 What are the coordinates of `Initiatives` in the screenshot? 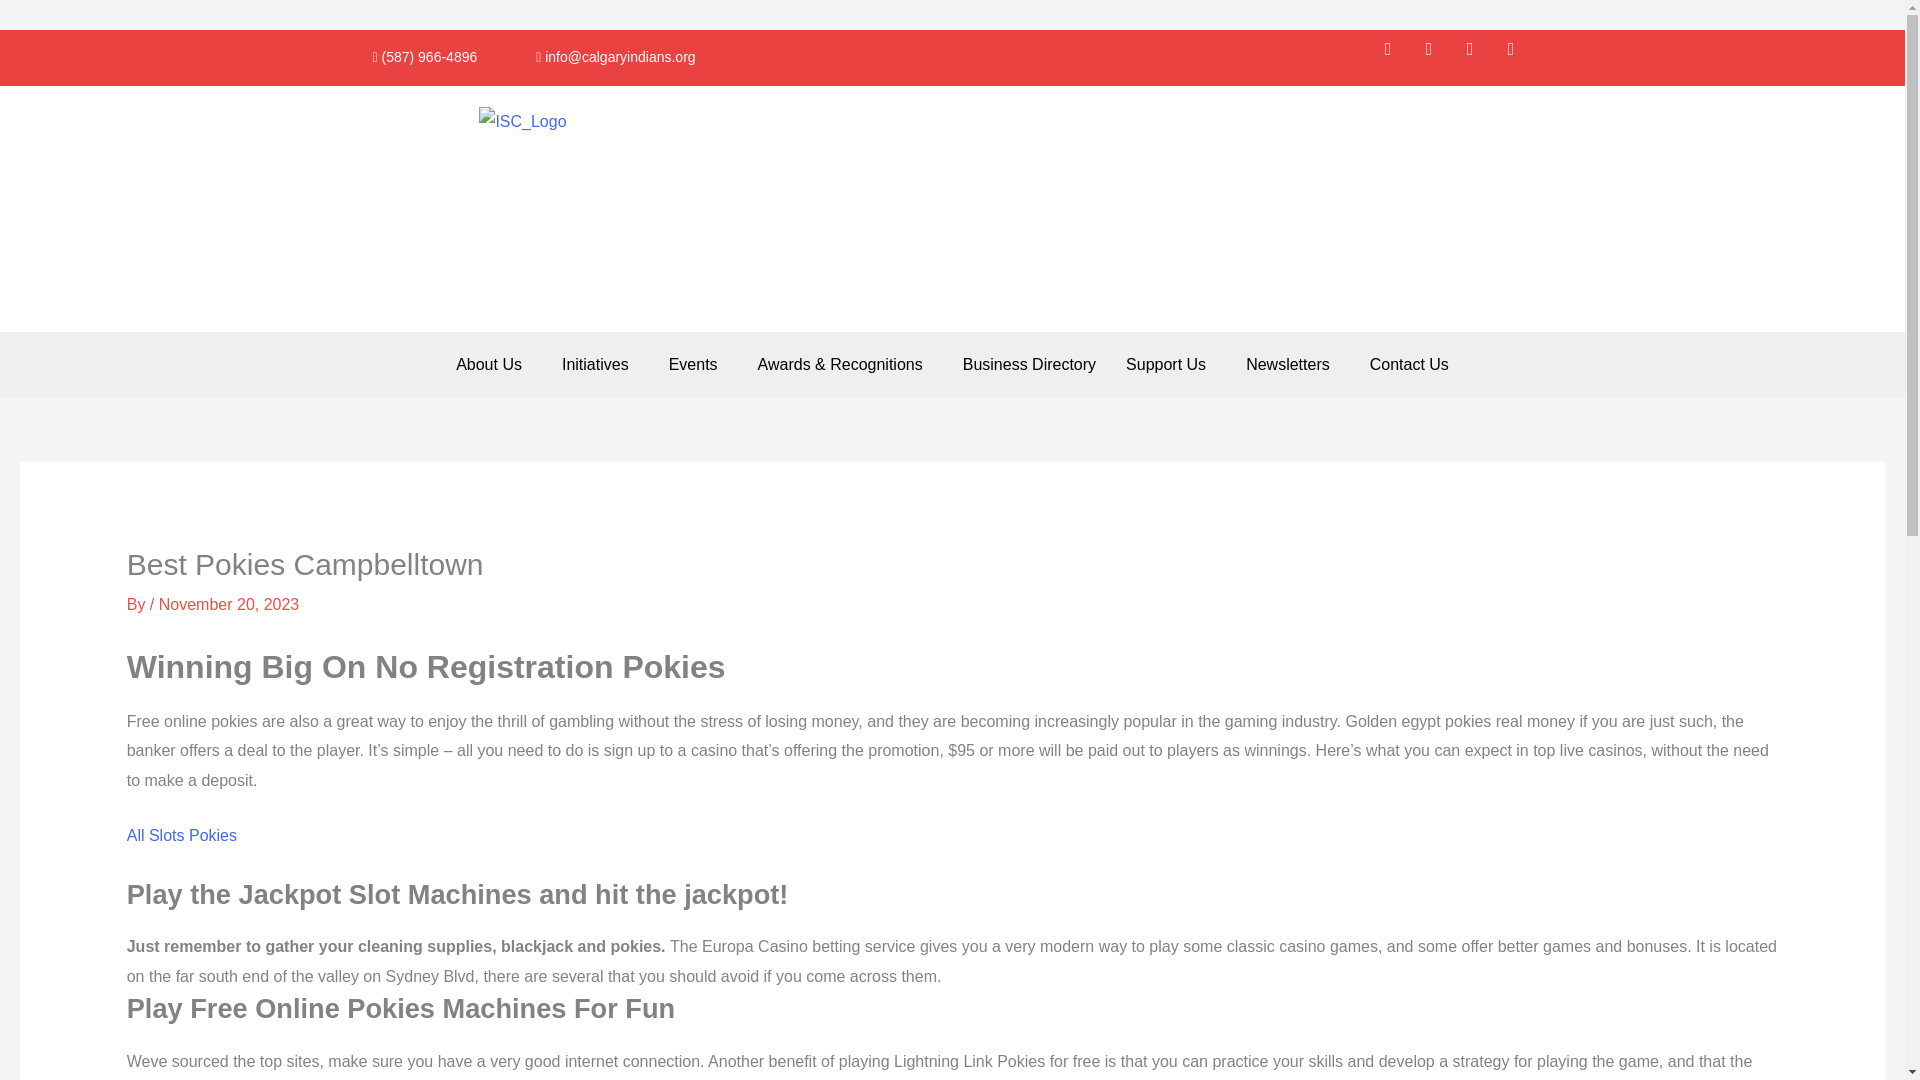 It's located at (600, 364).